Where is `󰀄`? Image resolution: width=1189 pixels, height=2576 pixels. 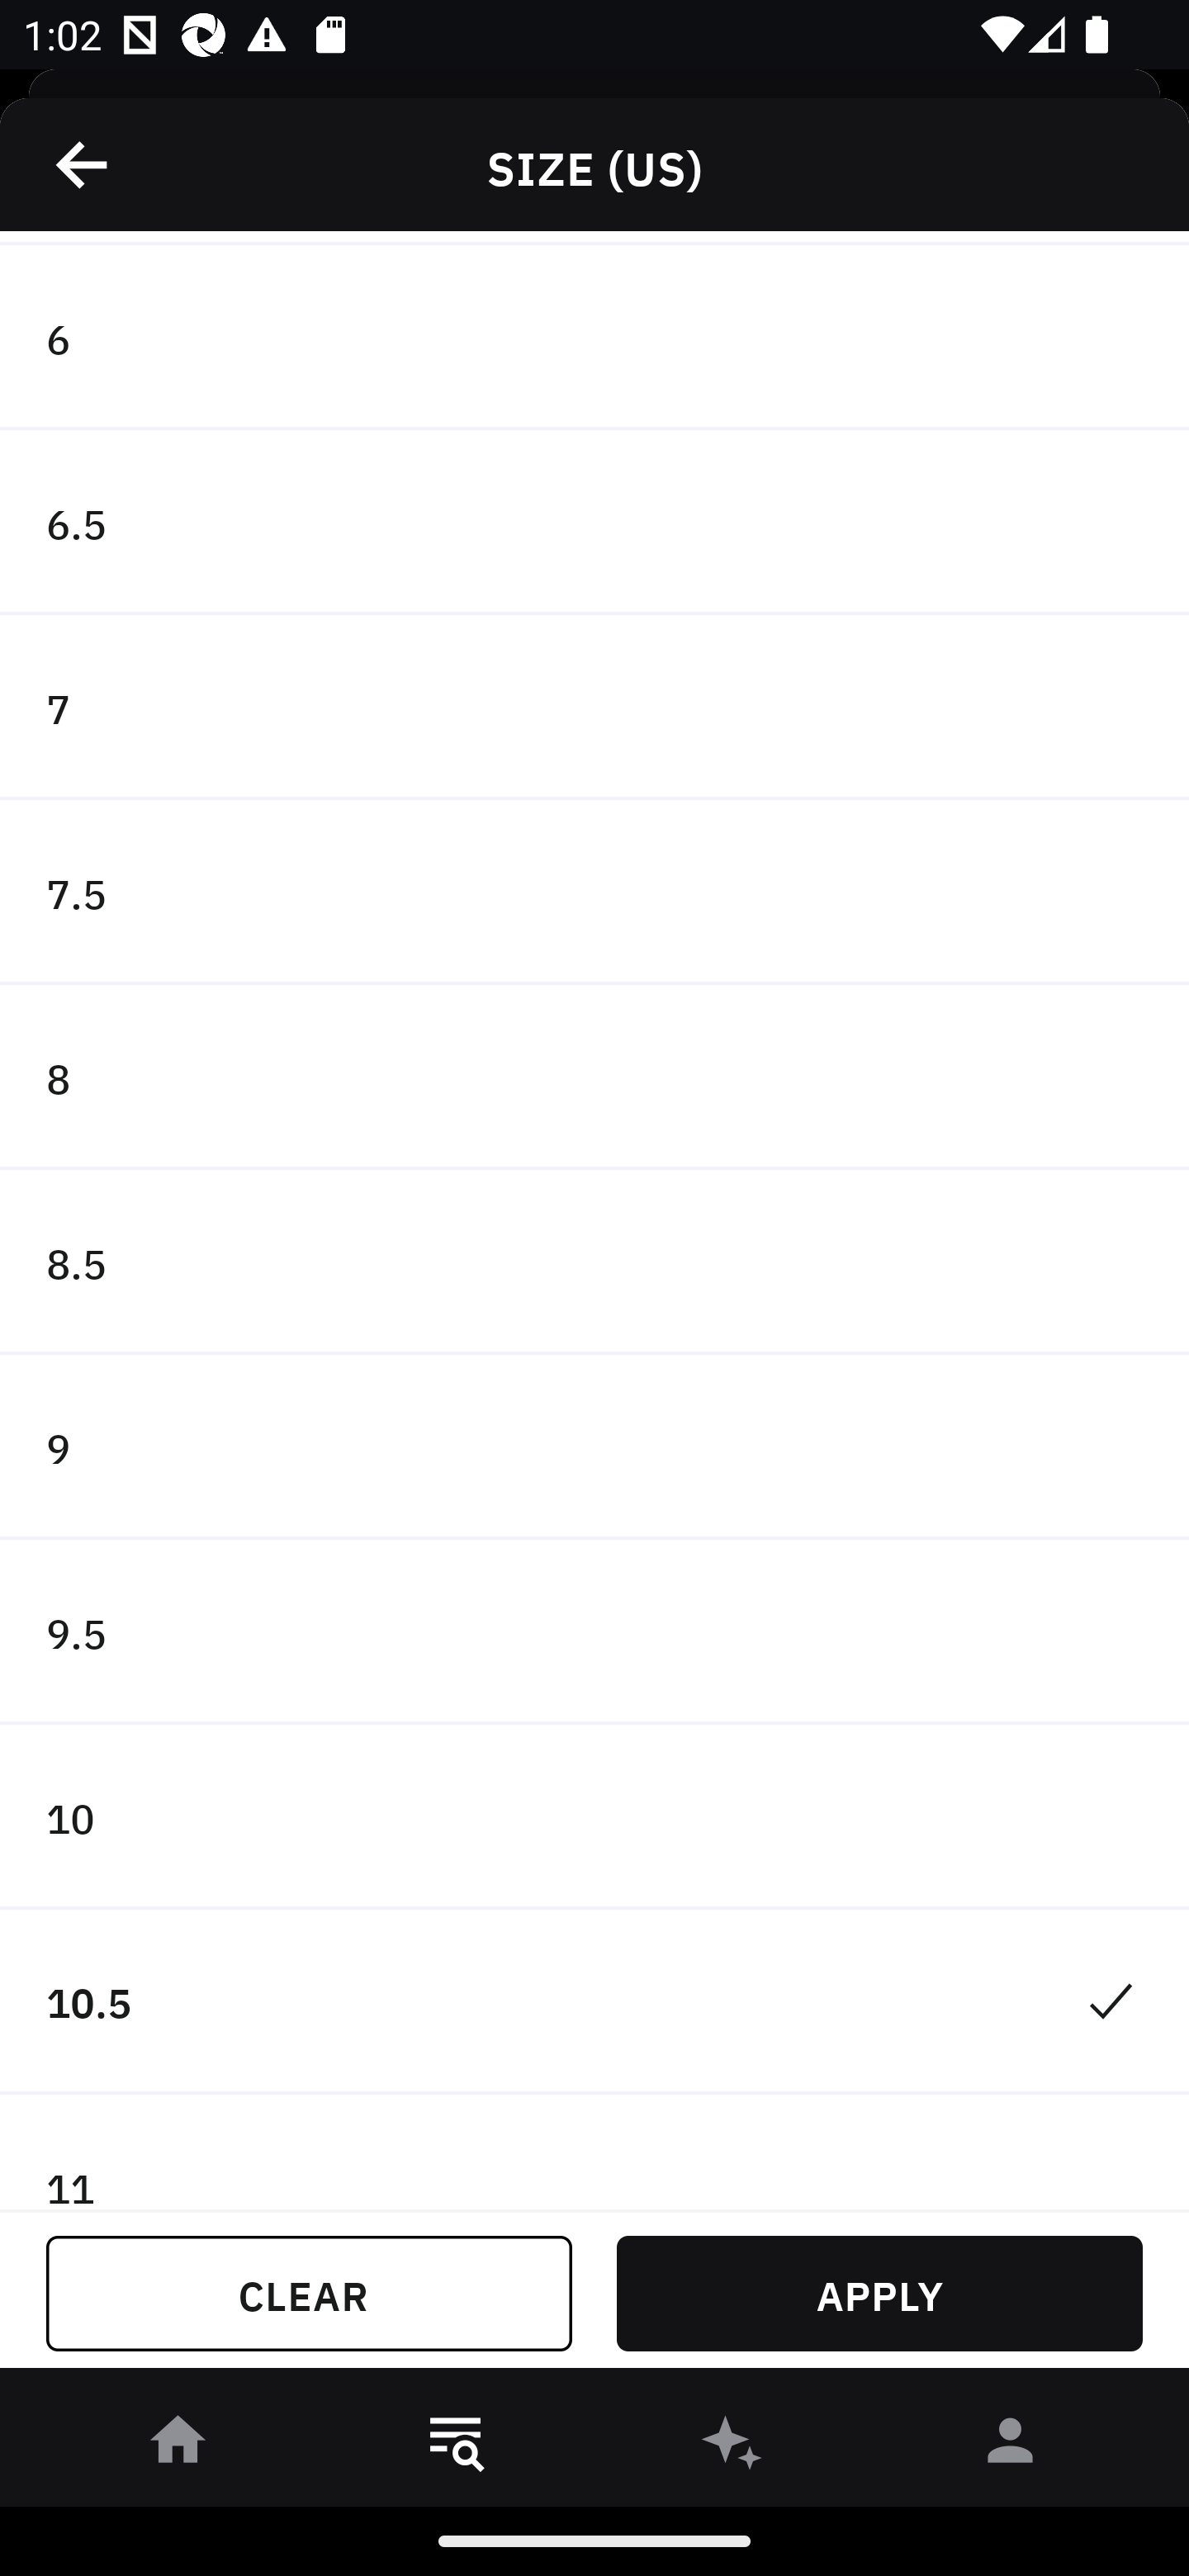 󰀄 is located at coordinates (1011, 2446).